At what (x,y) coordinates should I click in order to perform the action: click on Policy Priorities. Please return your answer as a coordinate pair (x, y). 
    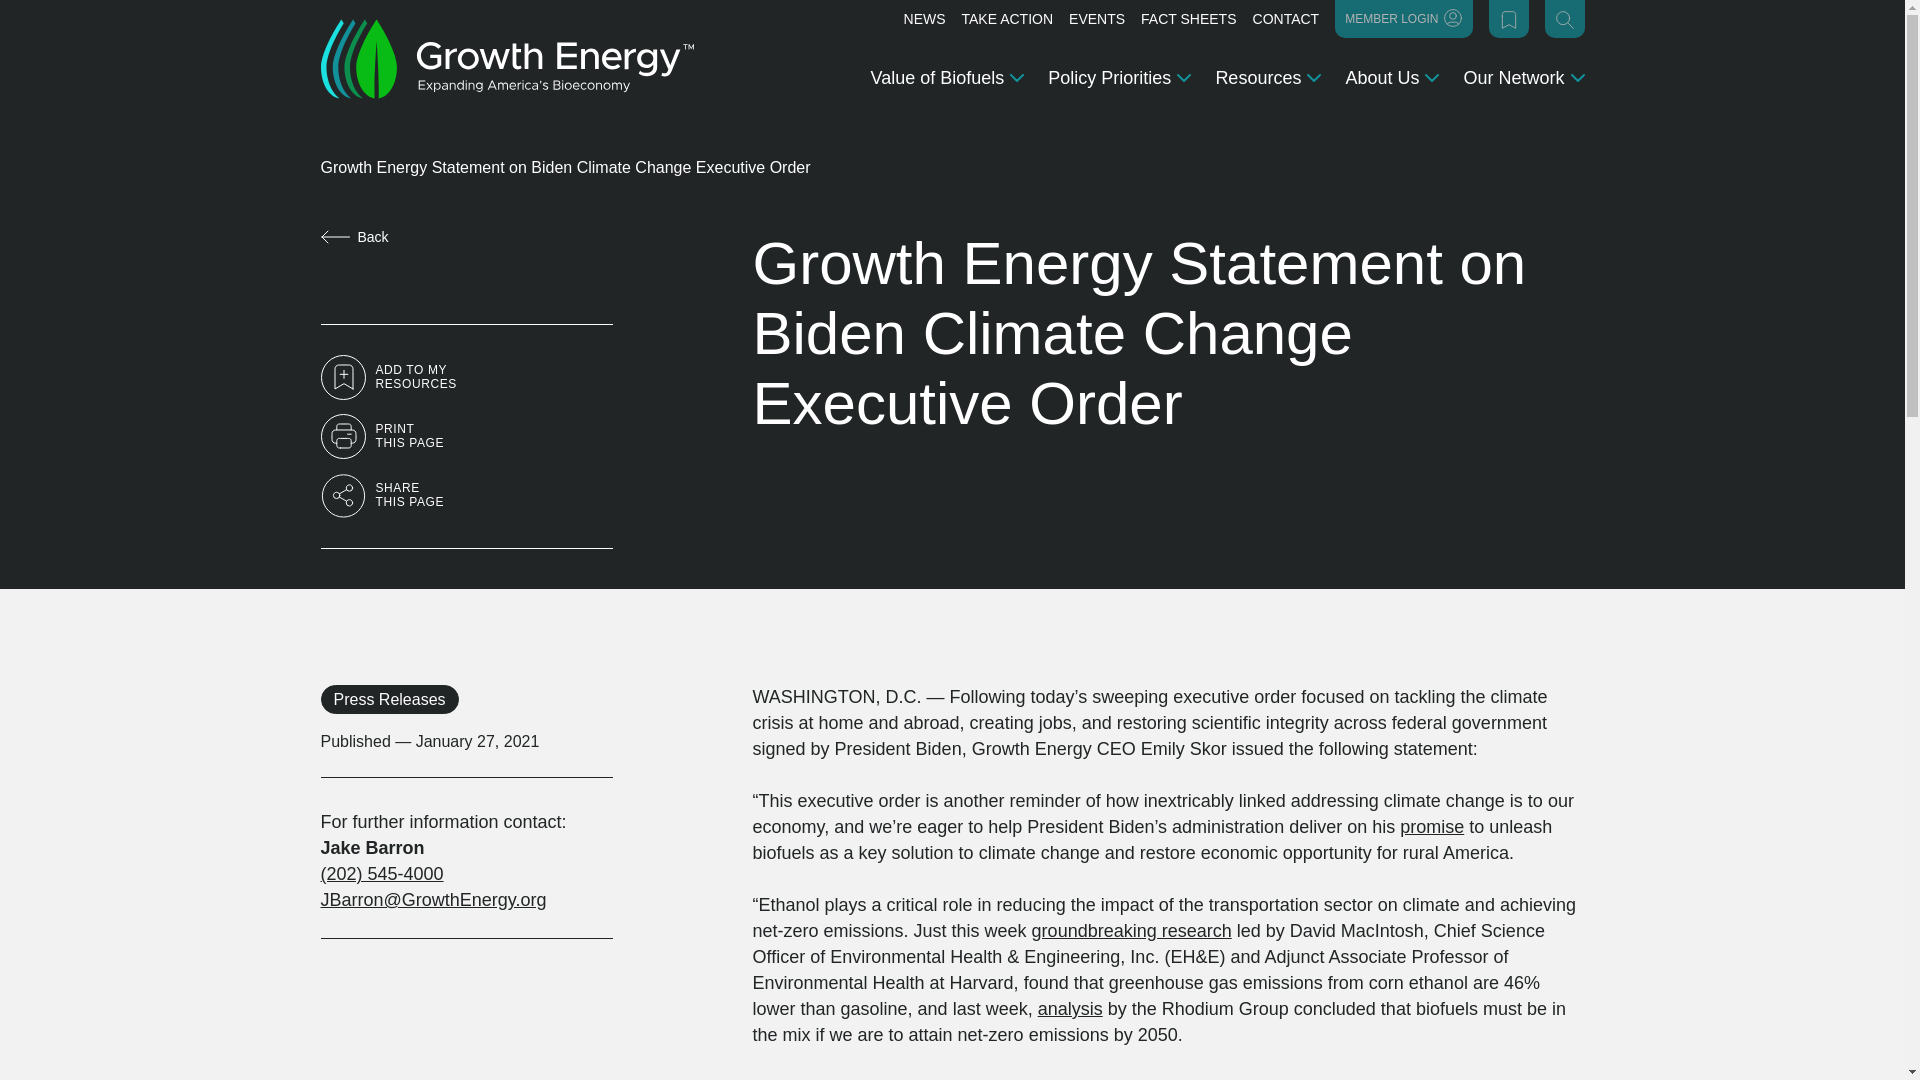
    Looking at the image, I should click on (1119, 77).